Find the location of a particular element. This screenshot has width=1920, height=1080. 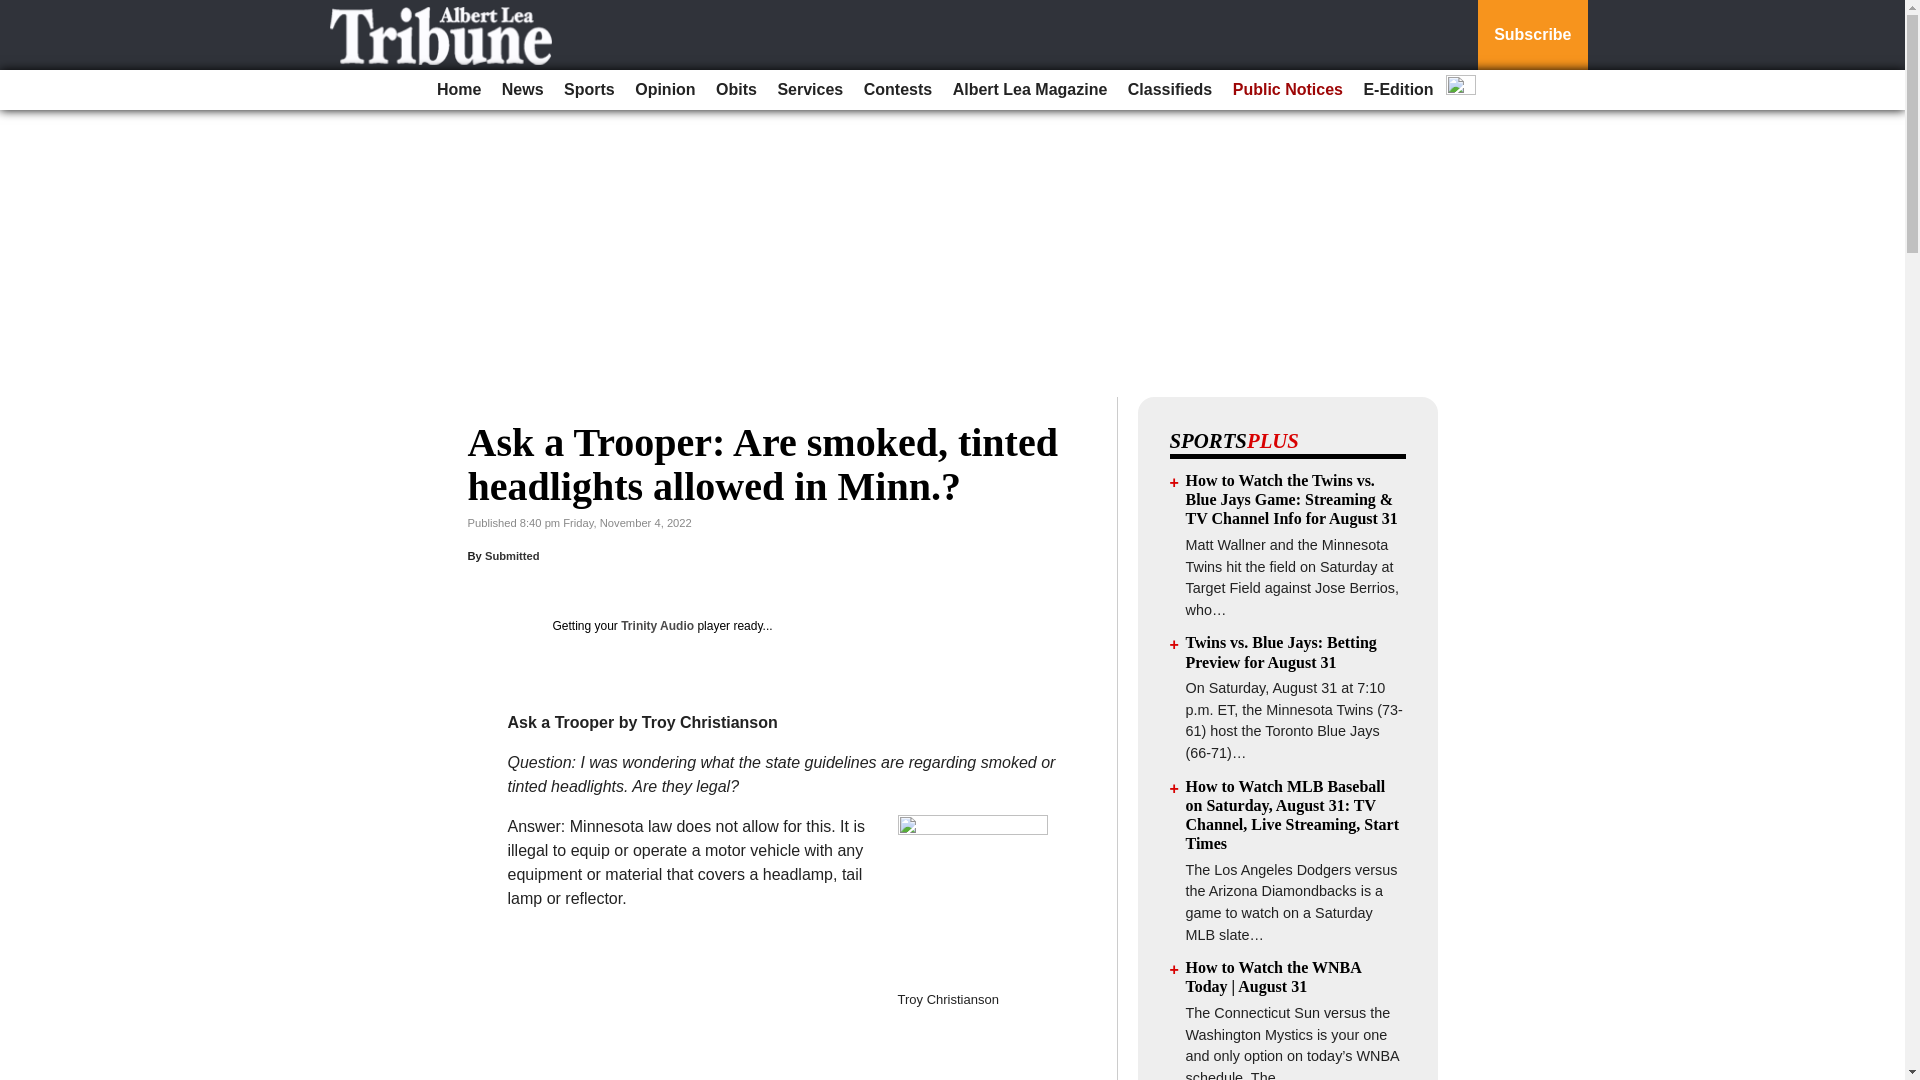

Services is located at coordinates (810, 90).